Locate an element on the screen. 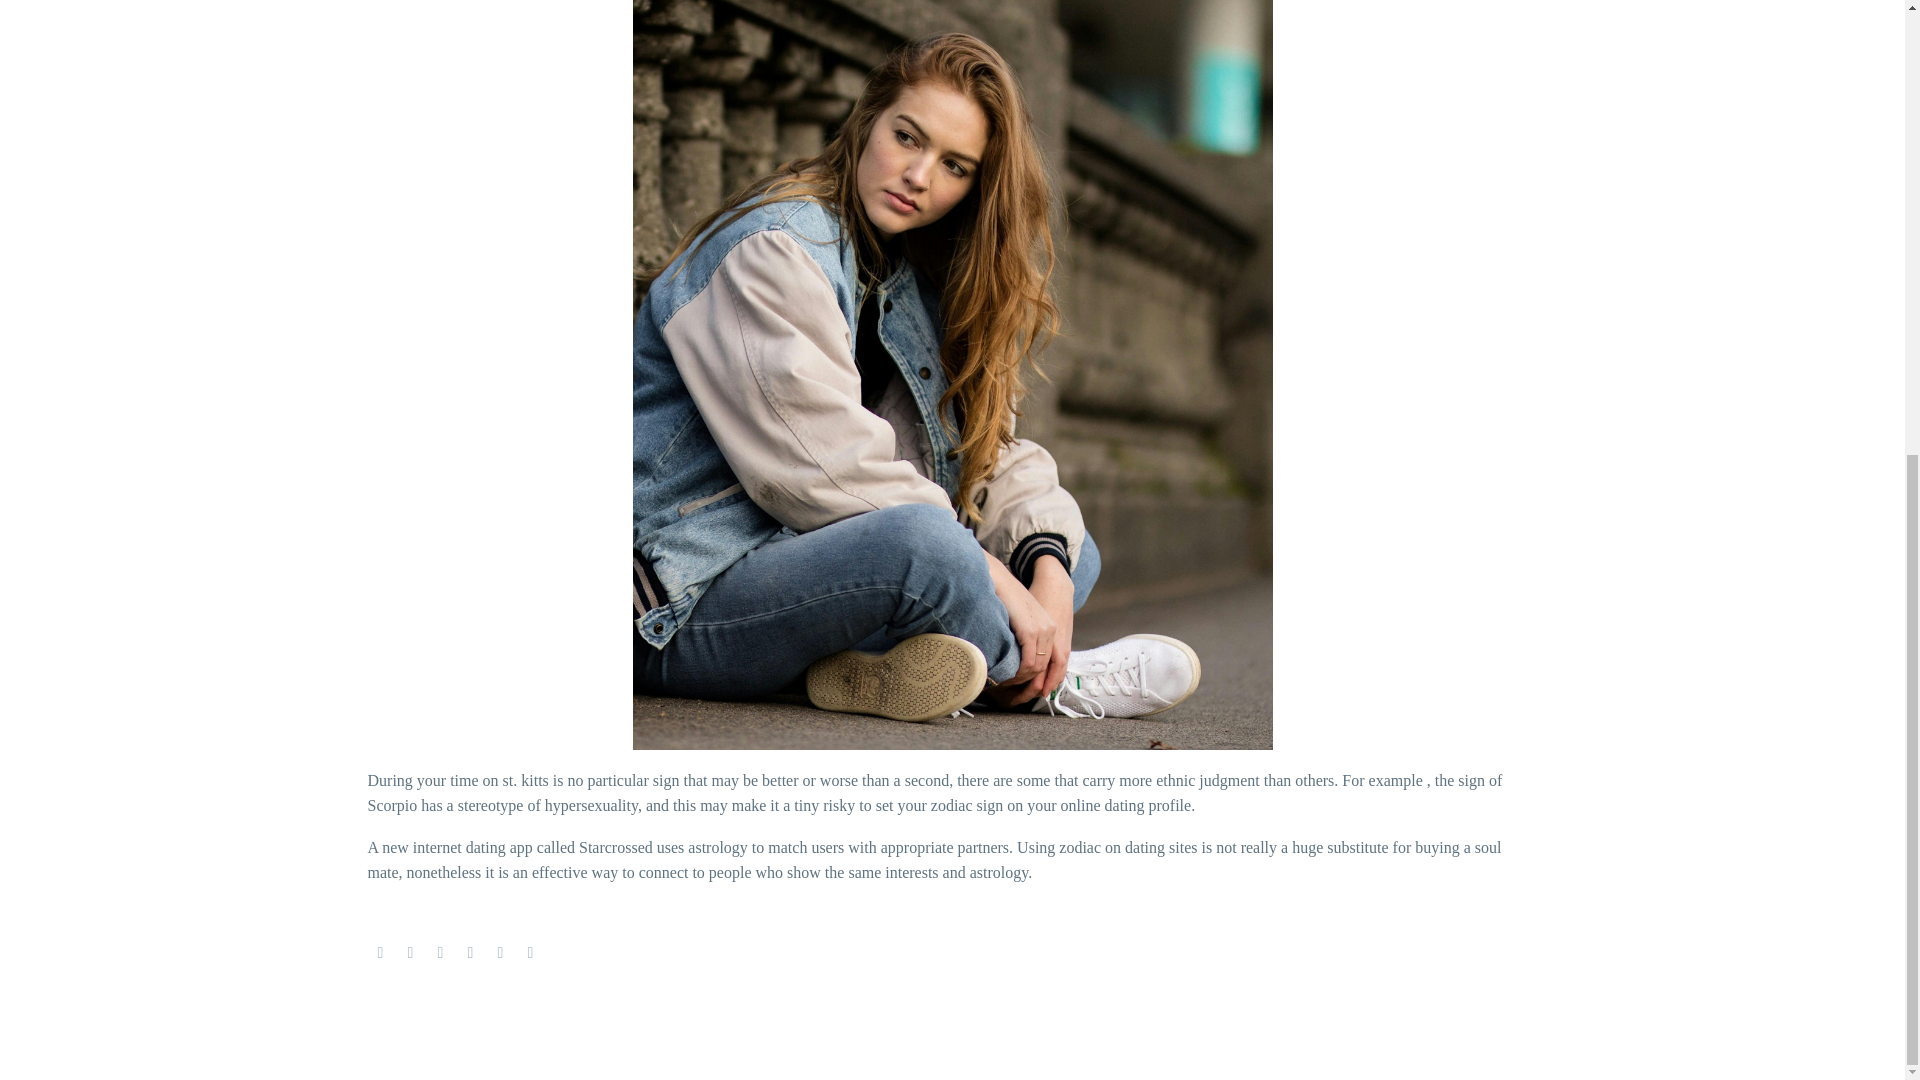 The image size is (1920, 1080). Pinterest is located at coordinates (440, 953).